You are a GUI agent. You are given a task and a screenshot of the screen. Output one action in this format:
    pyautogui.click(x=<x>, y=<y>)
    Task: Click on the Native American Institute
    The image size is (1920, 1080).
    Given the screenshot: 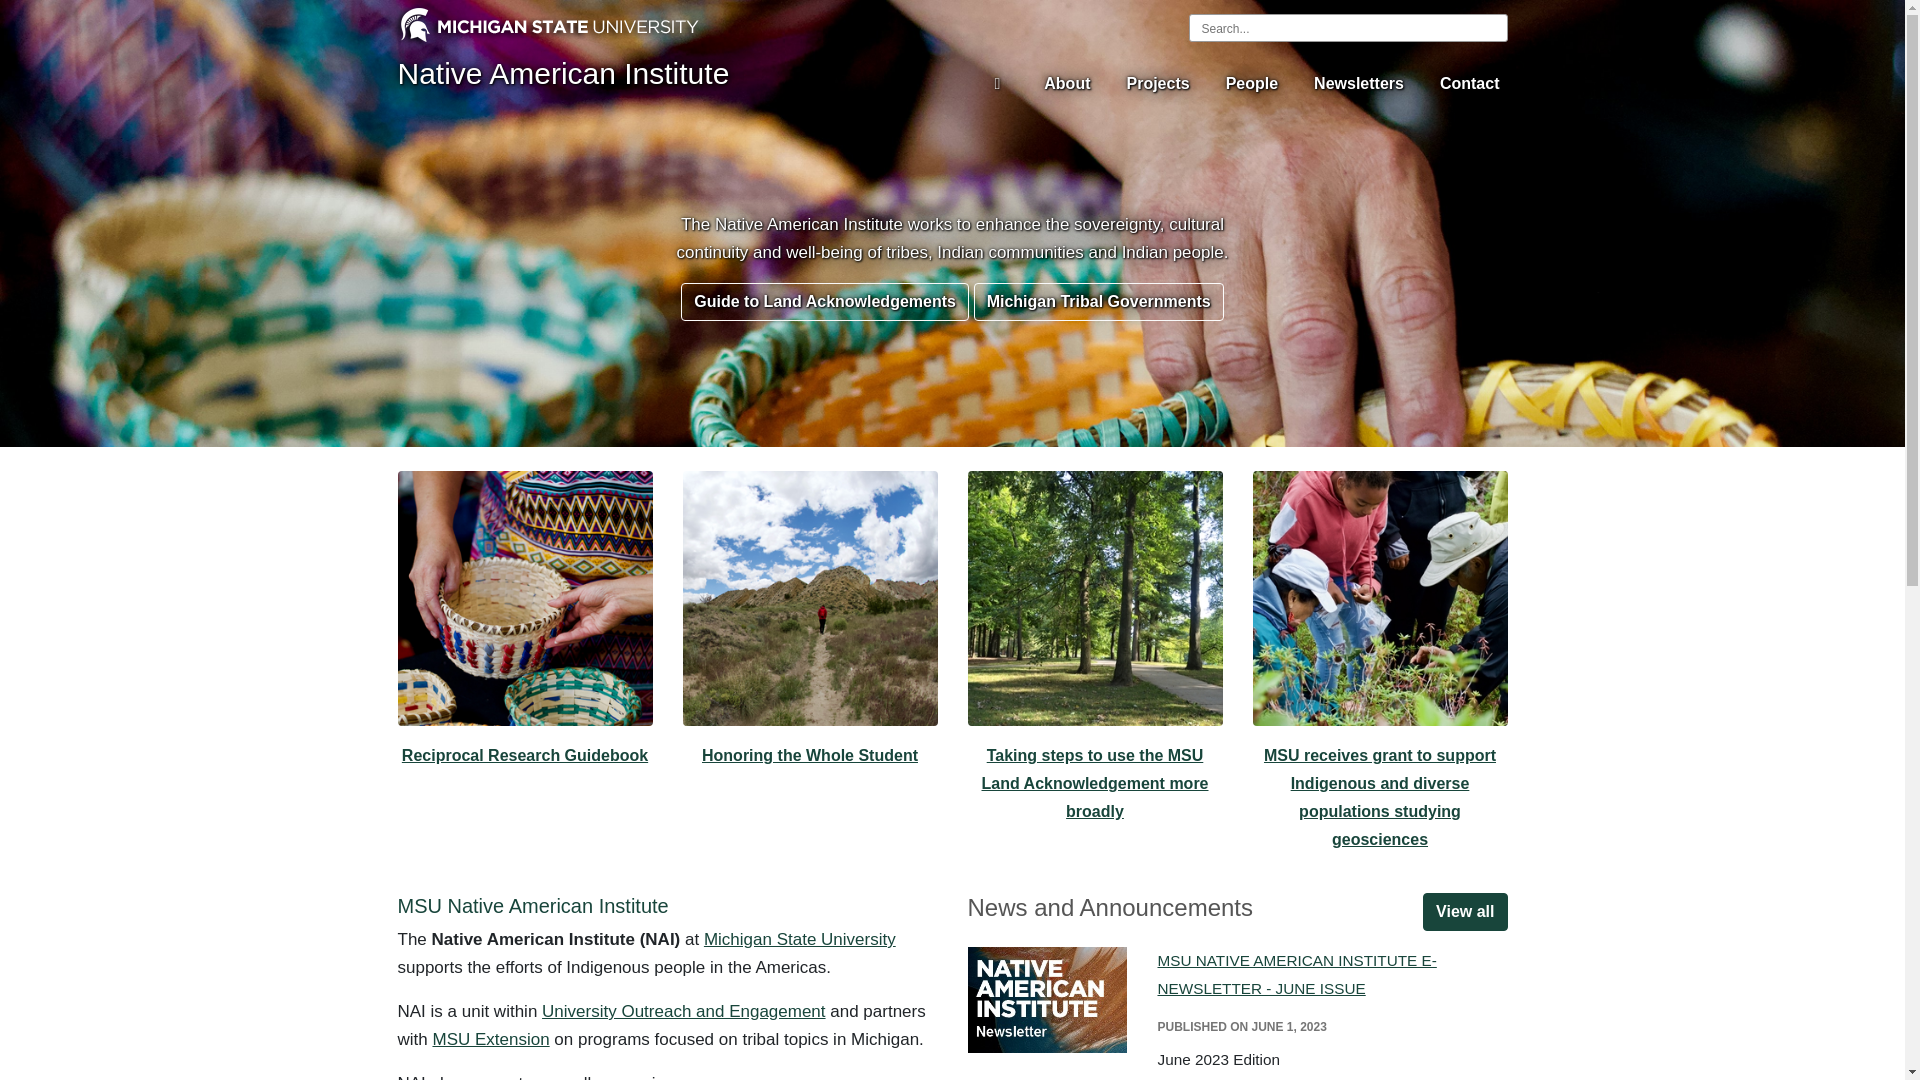 What is the action you would take?
    pyautogui.click(x=563, y=73)
    